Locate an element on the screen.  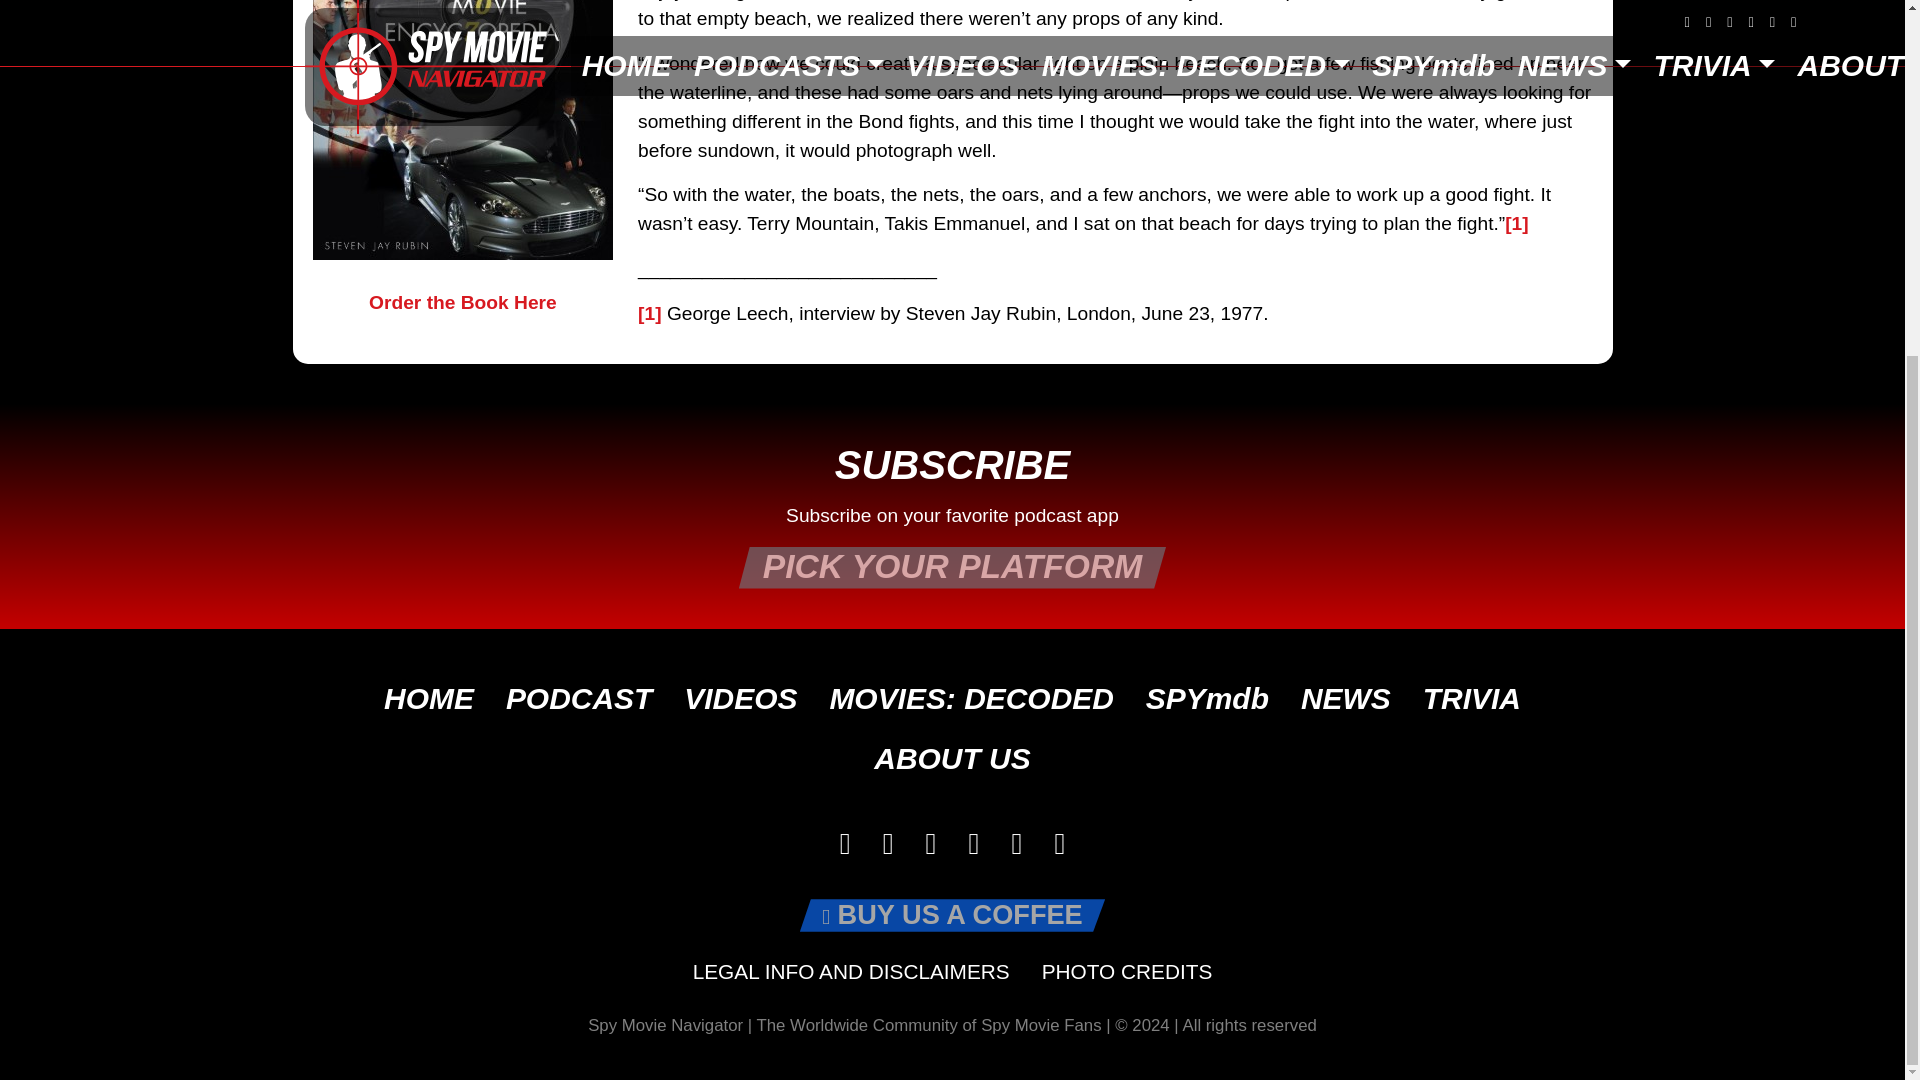
Pinterest is located at coordinates (888, 844).